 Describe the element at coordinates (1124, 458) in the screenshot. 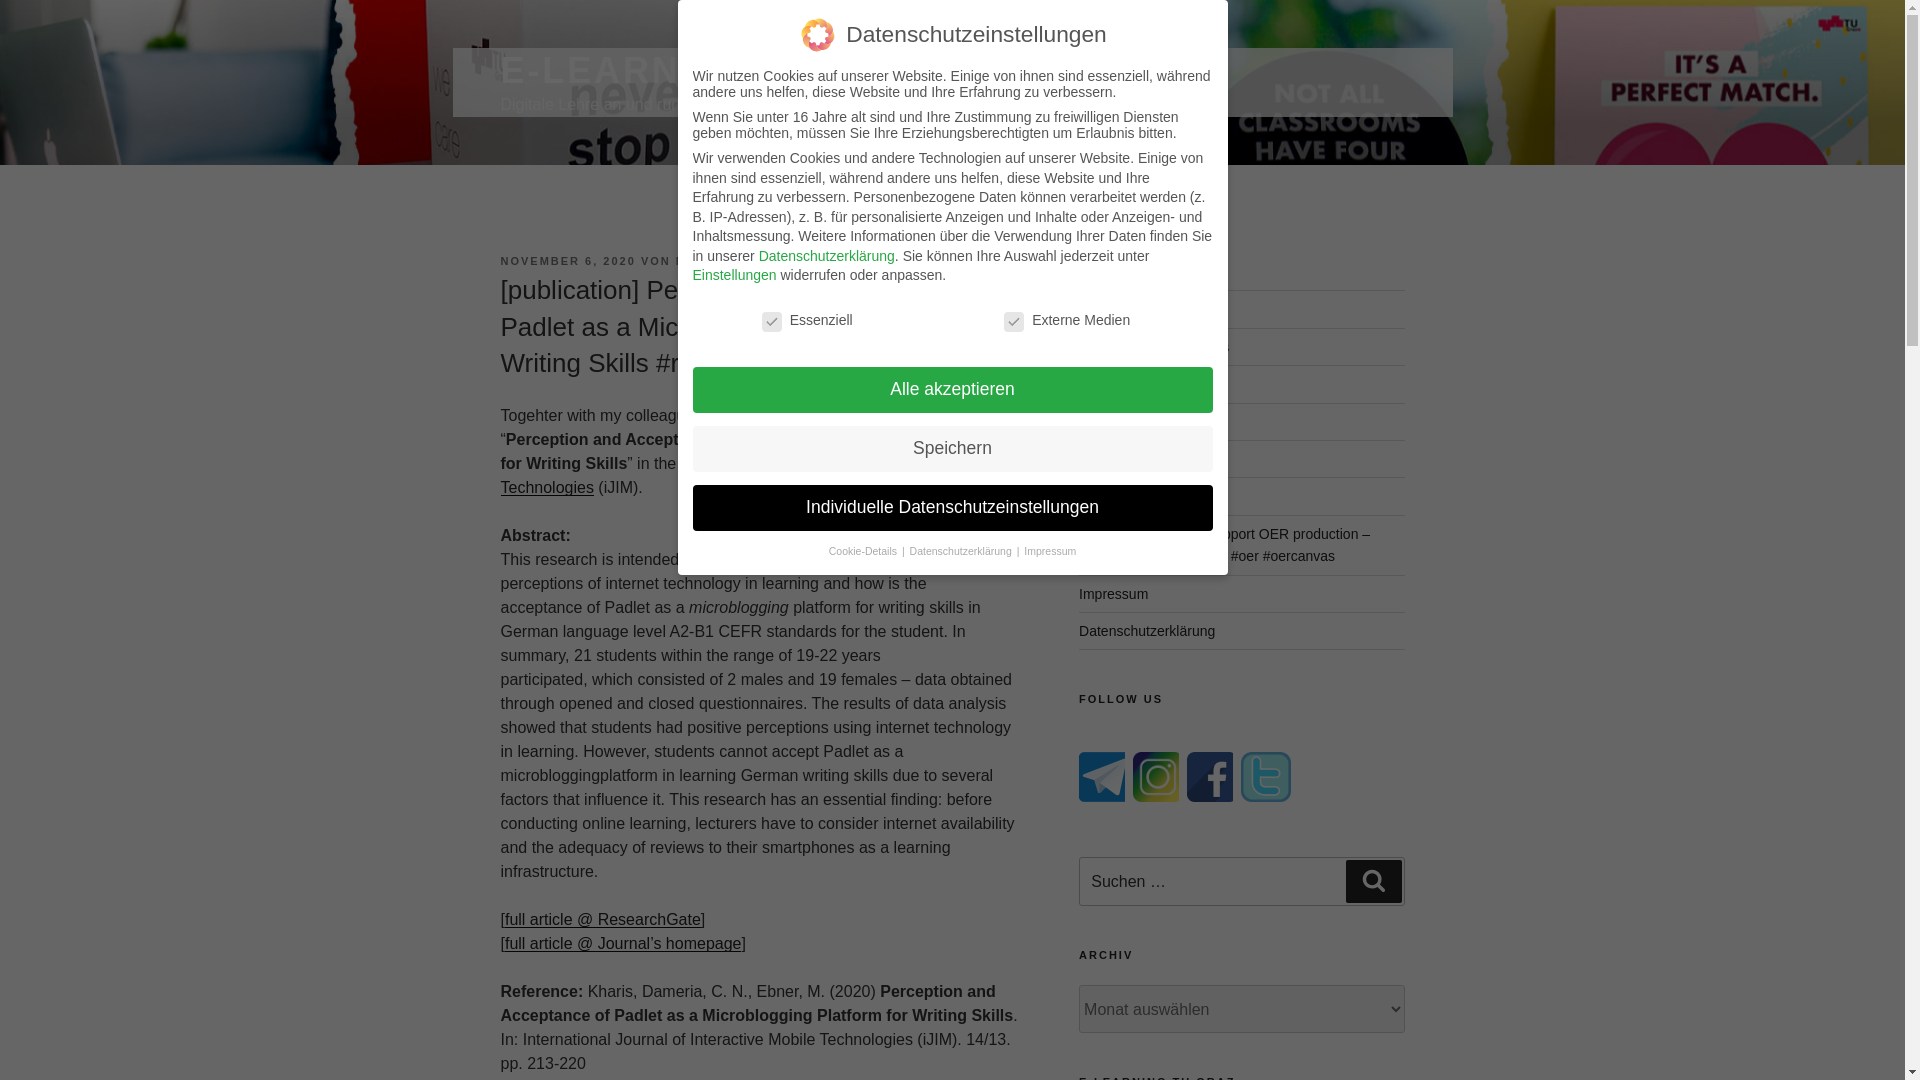

I see `Dissertationen` at that location.